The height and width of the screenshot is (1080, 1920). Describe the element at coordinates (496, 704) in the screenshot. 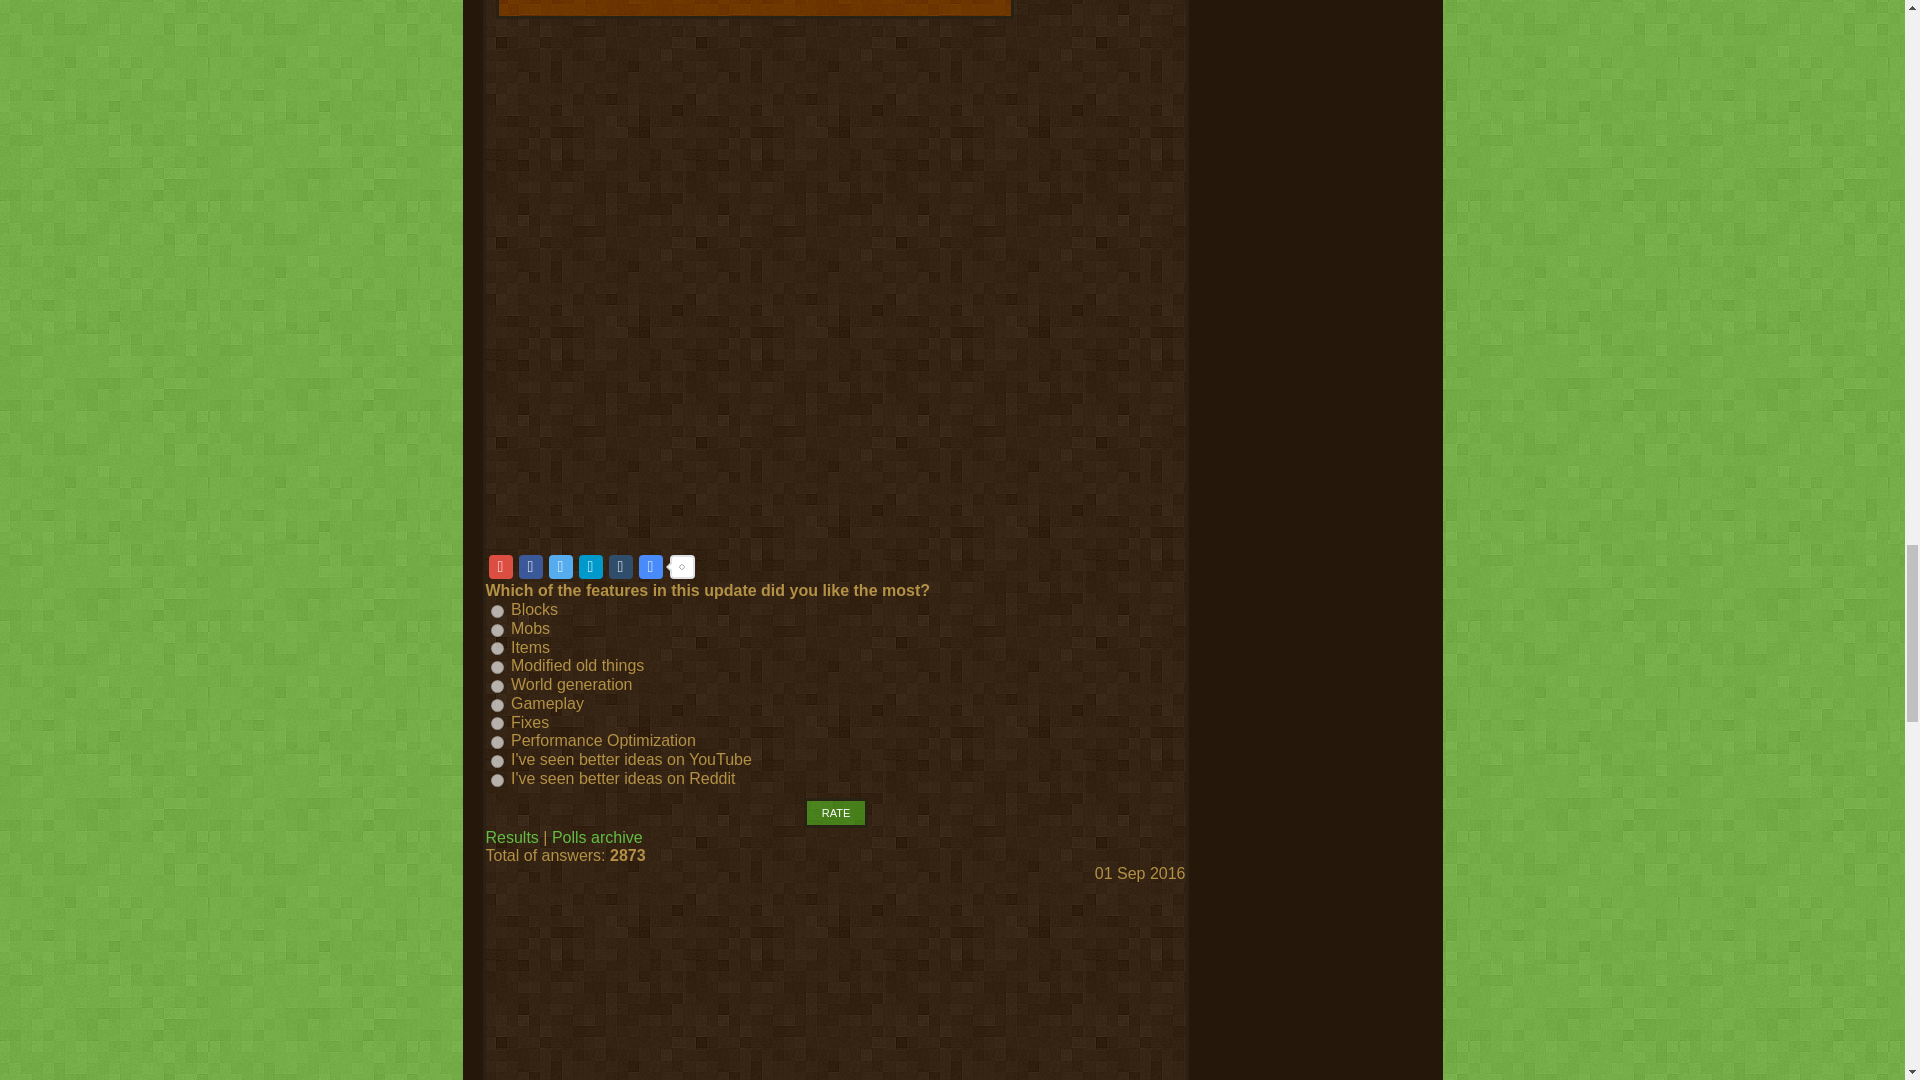

I see `6` at that location.